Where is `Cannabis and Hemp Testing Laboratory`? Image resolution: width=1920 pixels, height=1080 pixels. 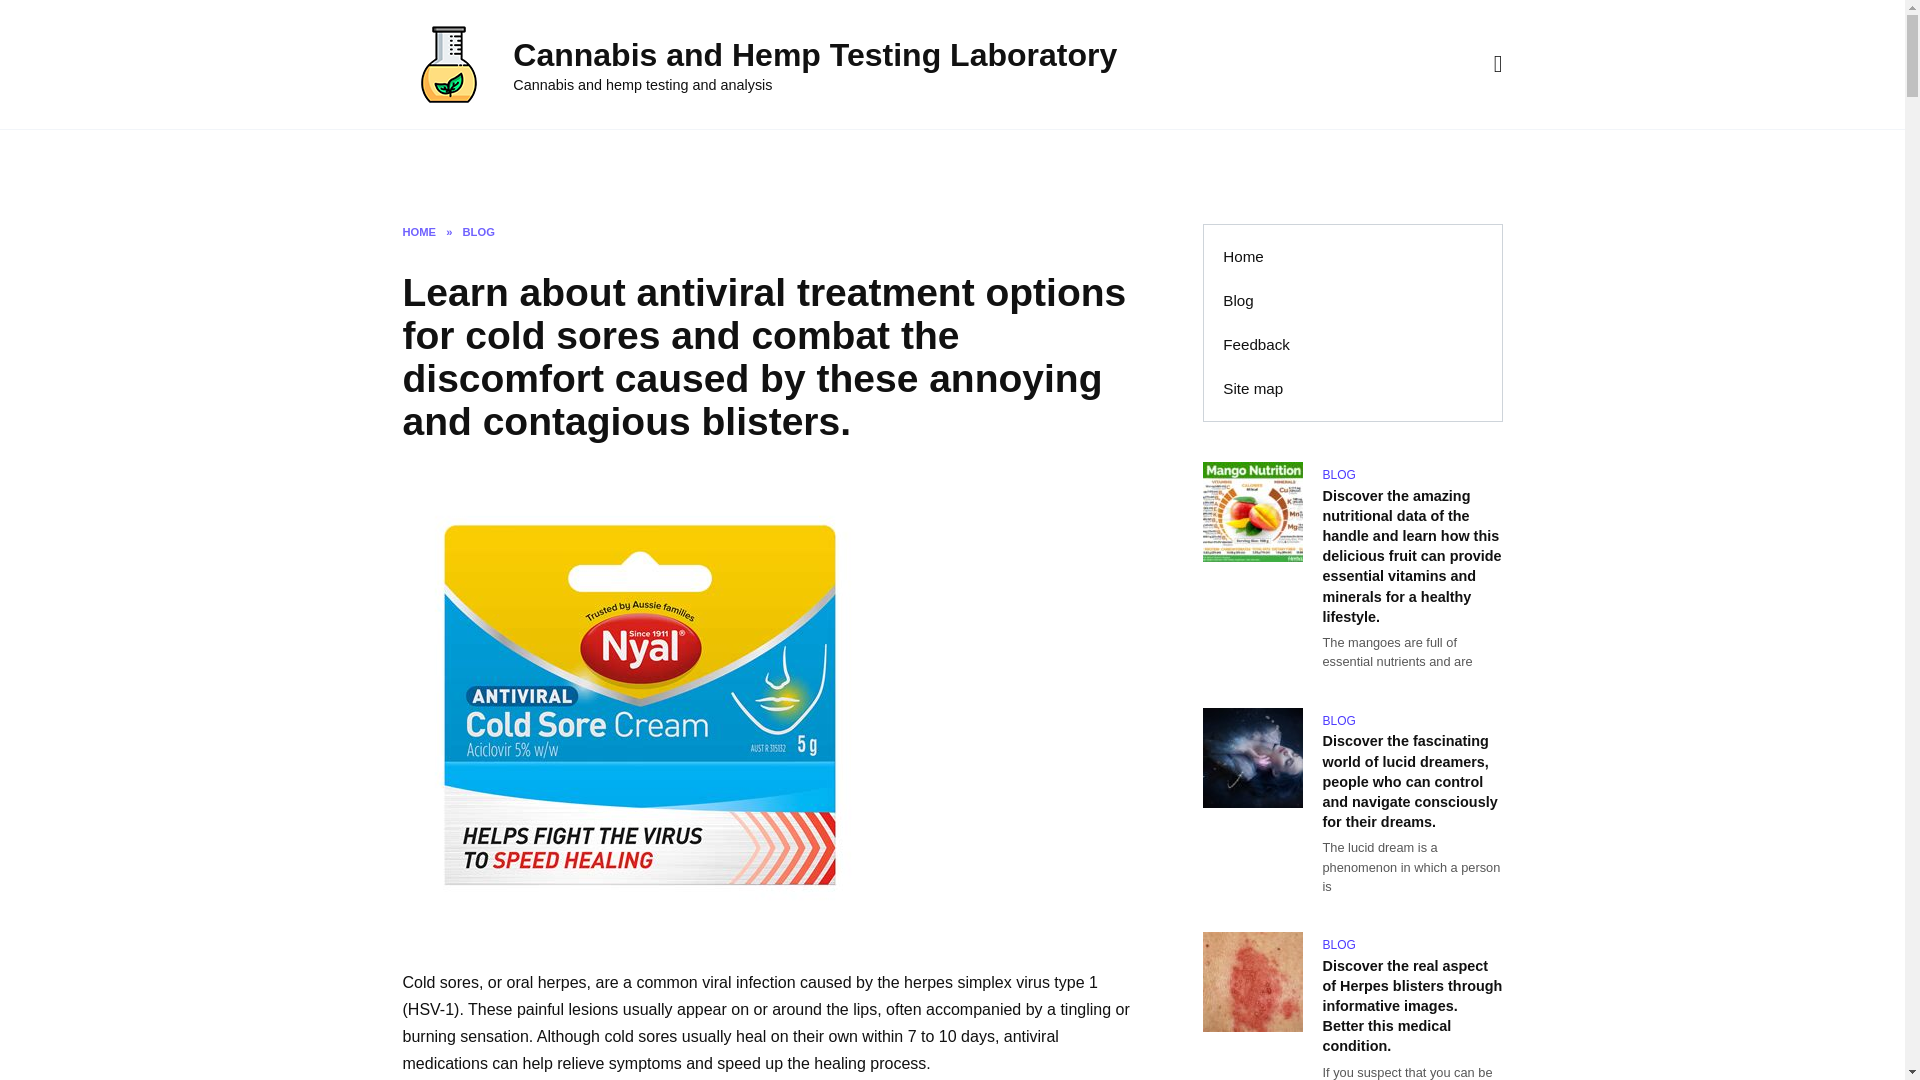 Cannabis and Hemp Testing Laboratory is located at coordinates (814, 54).